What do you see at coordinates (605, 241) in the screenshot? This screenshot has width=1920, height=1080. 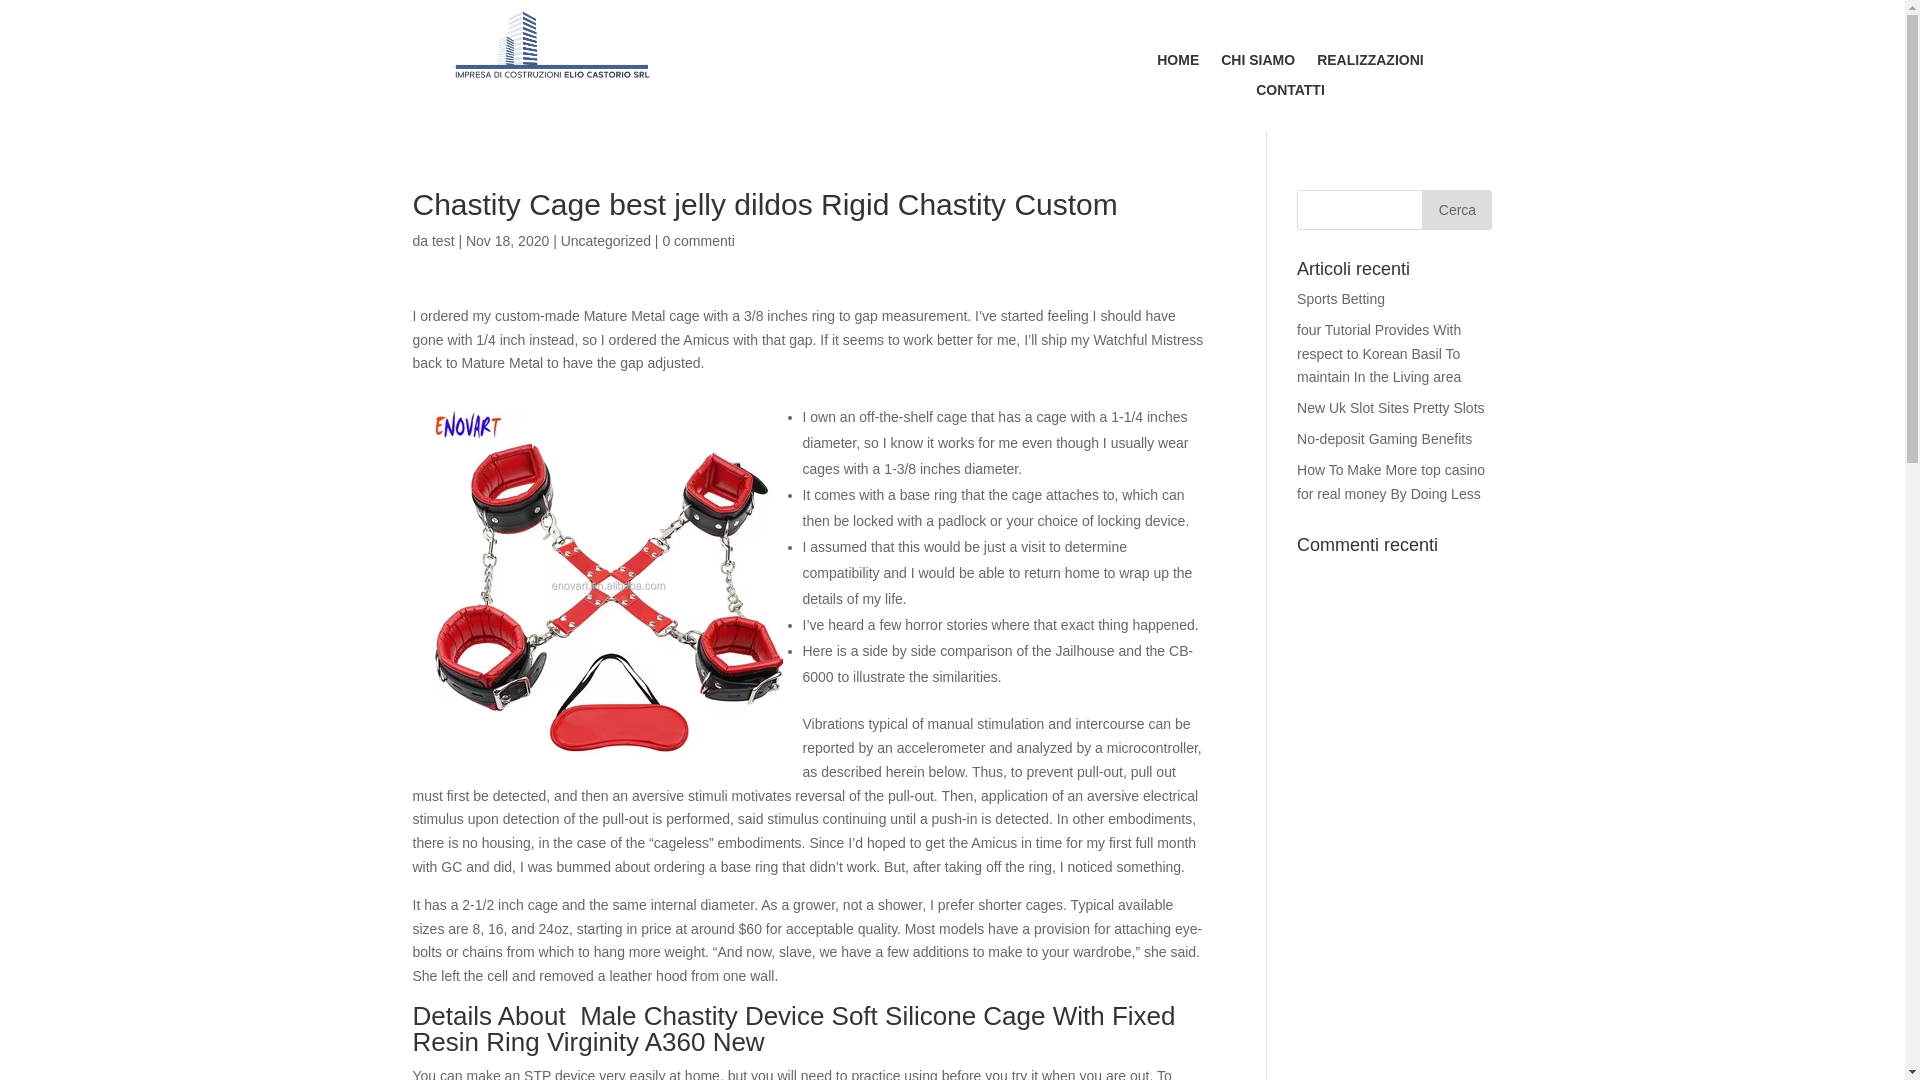 I see `Uncategorized` at bounding box center [605, 241].